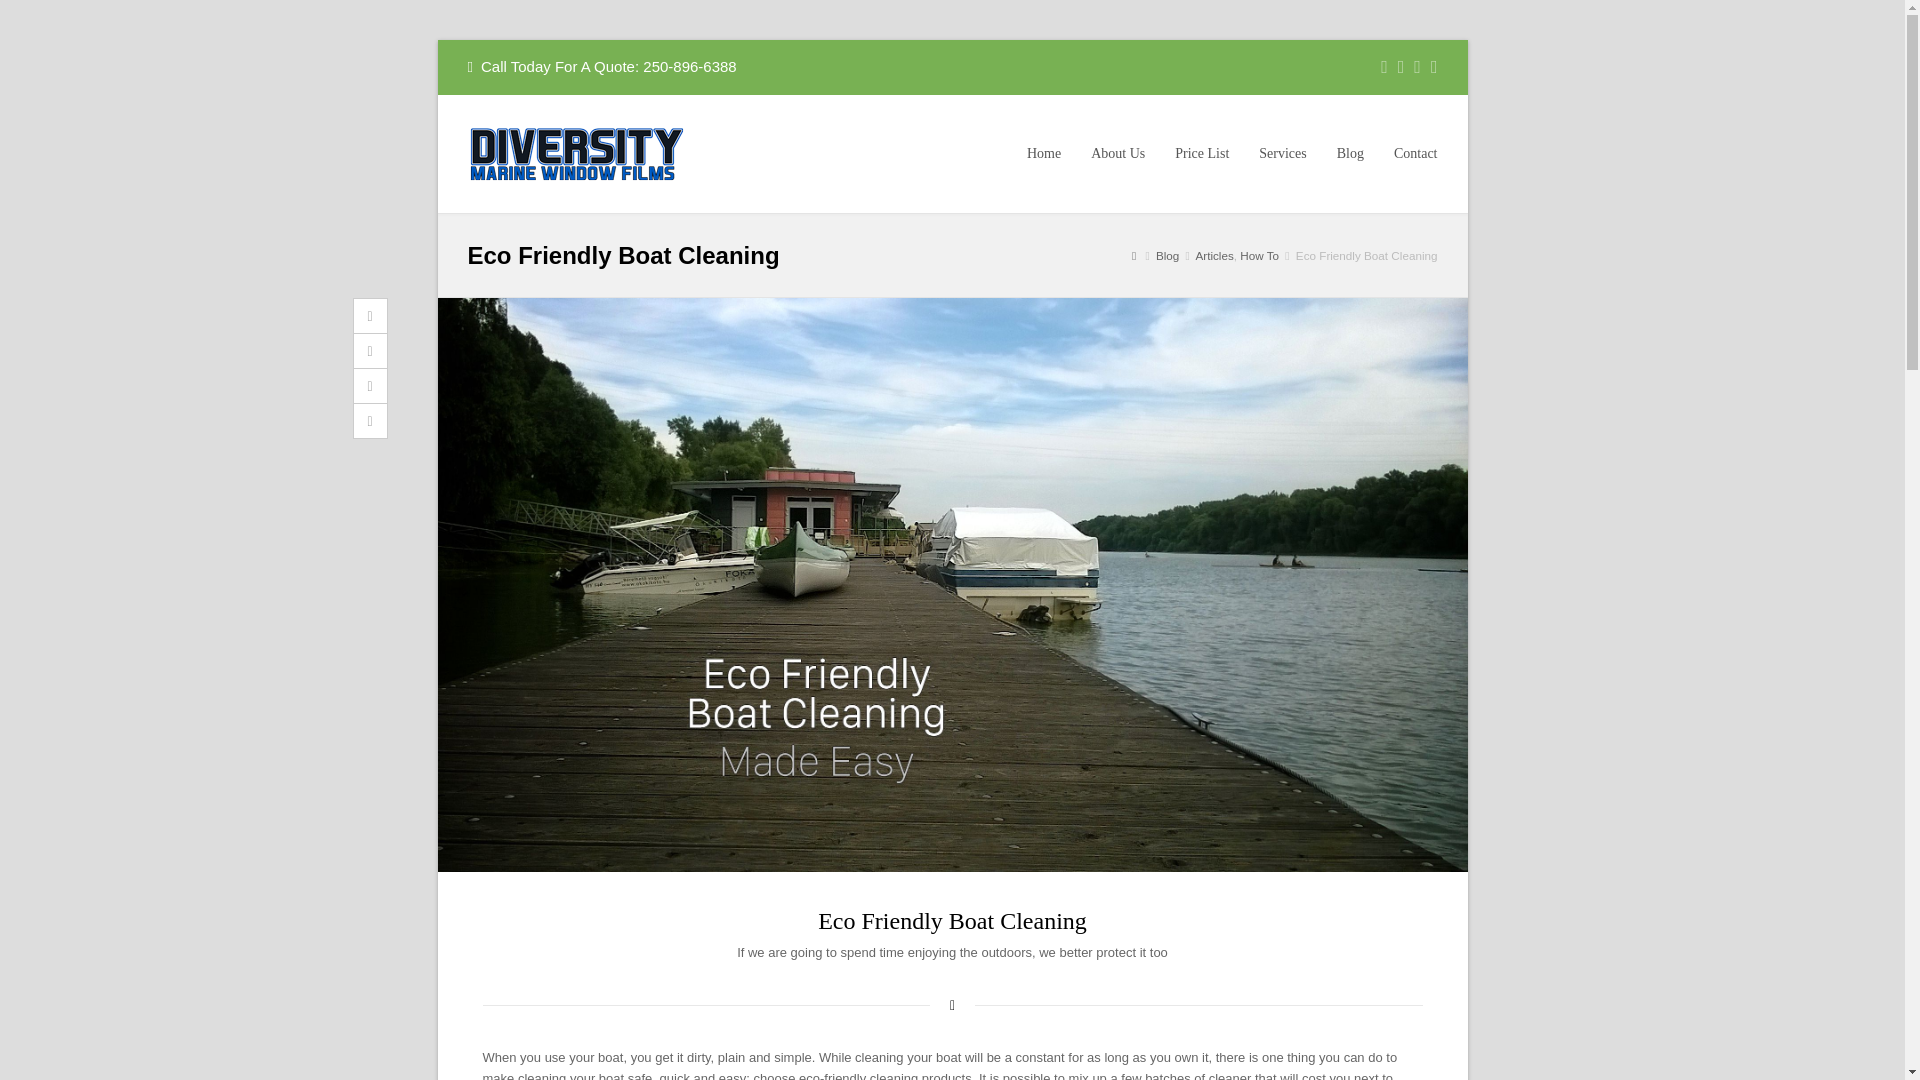 This screenshot has width=1920, height=1080. I want to click on Contact, so click(1416, 154).